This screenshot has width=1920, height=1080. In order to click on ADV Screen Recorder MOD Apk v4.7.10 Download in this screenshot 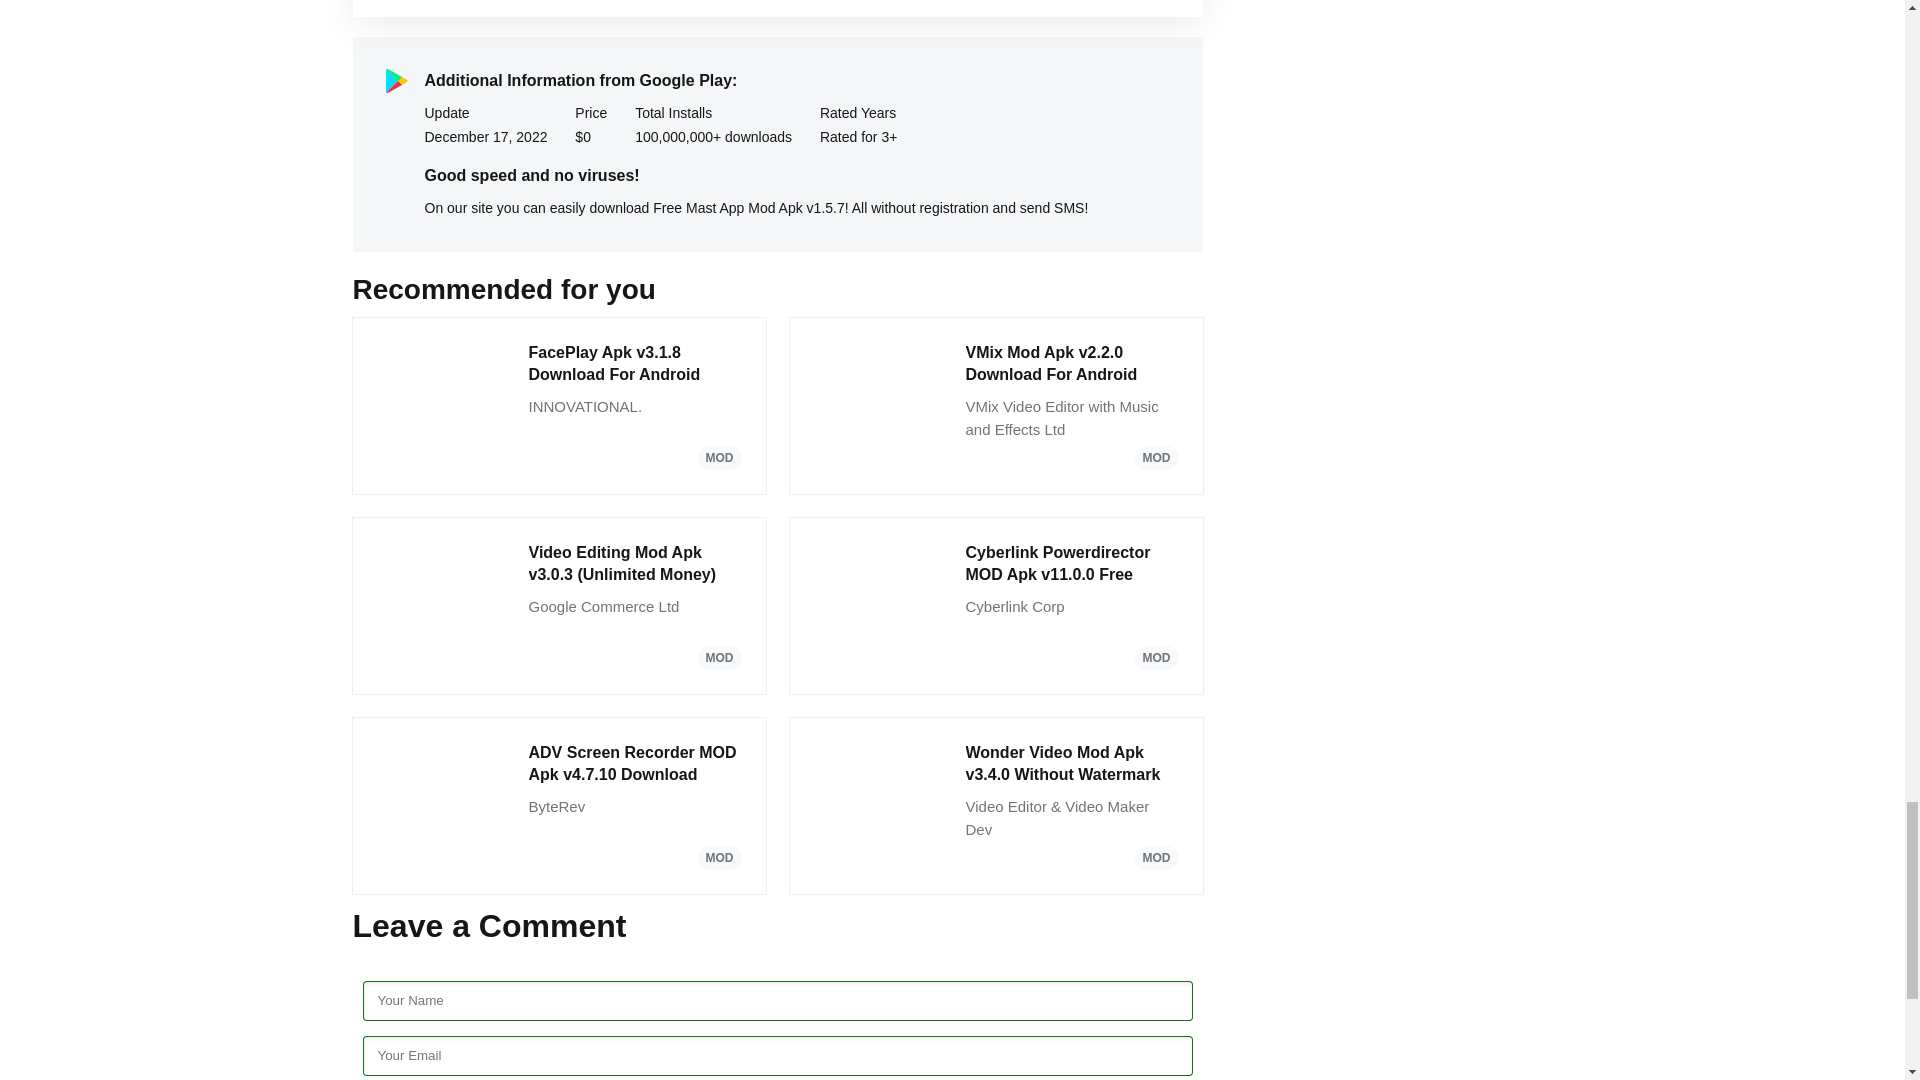, I will do `click(634, 764)`.